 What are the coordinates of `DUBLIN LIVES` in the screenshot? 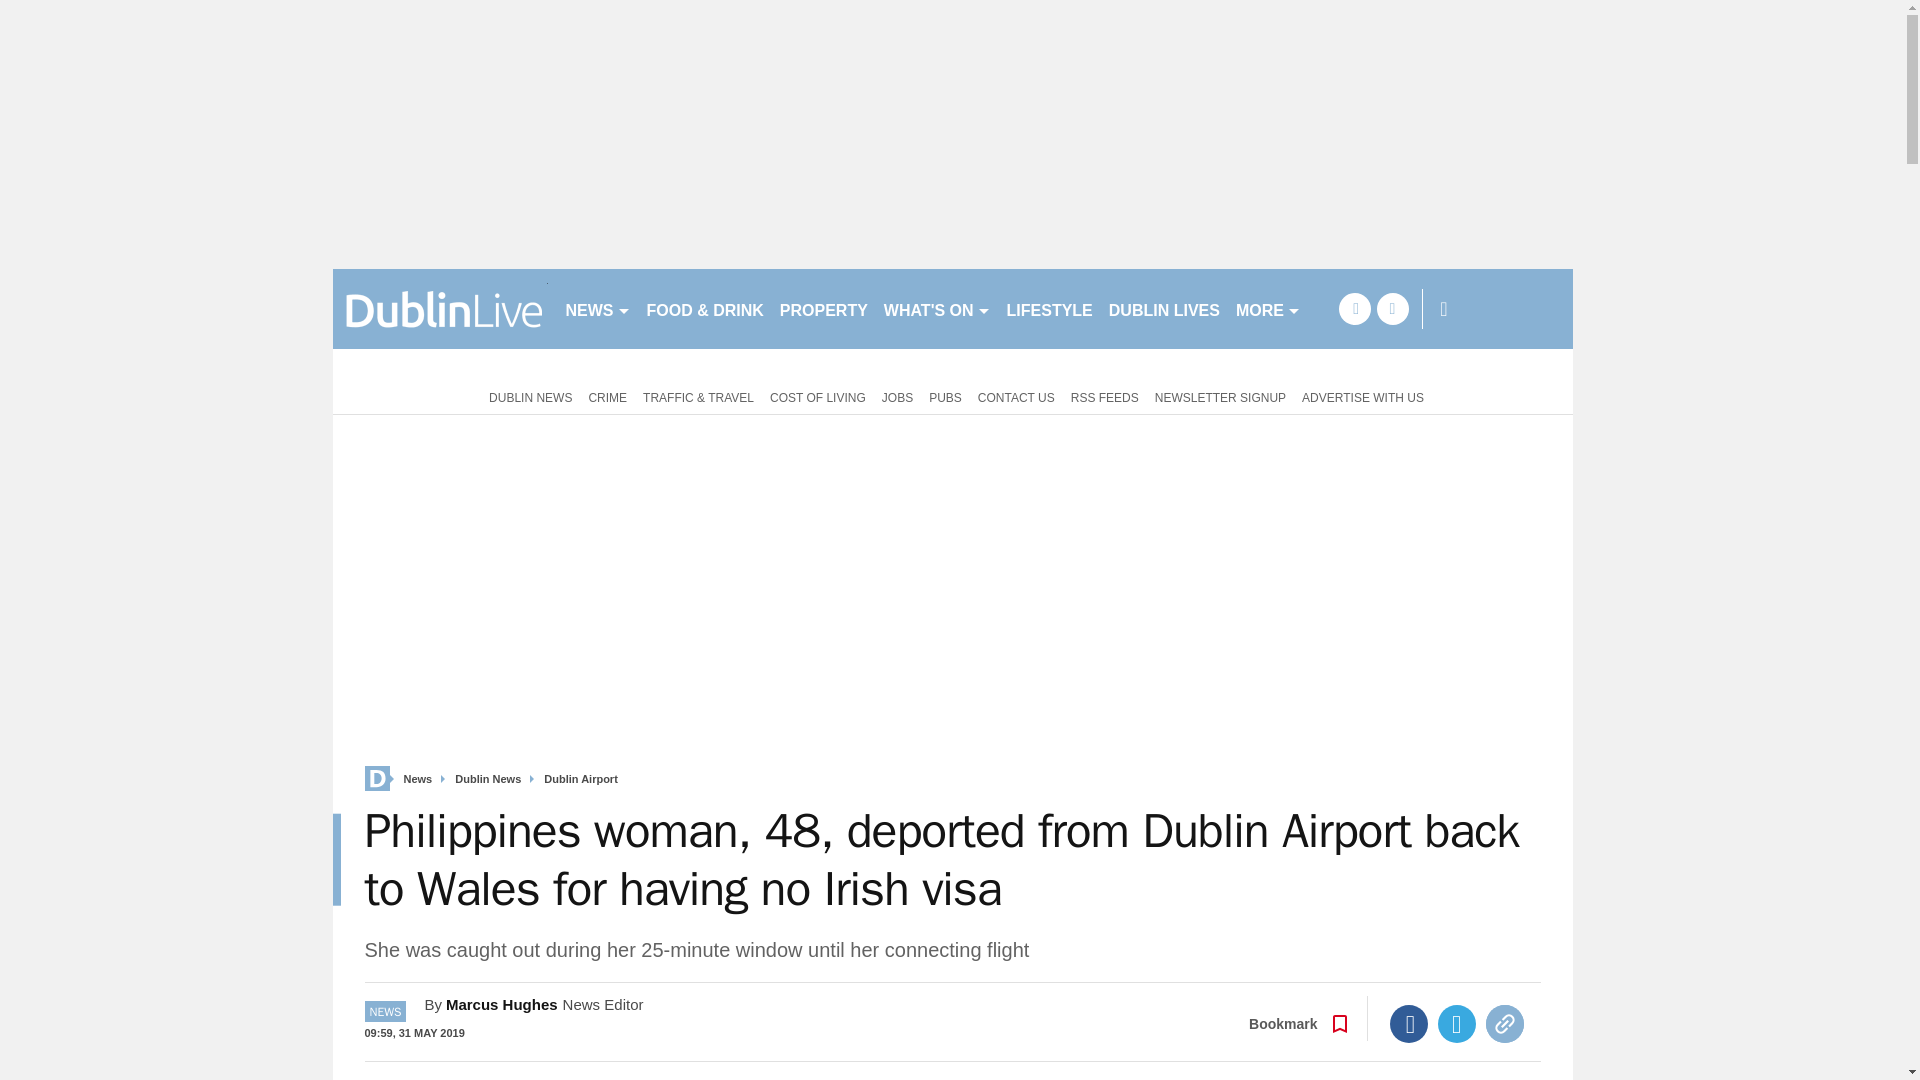 It's located at (1164, 308).